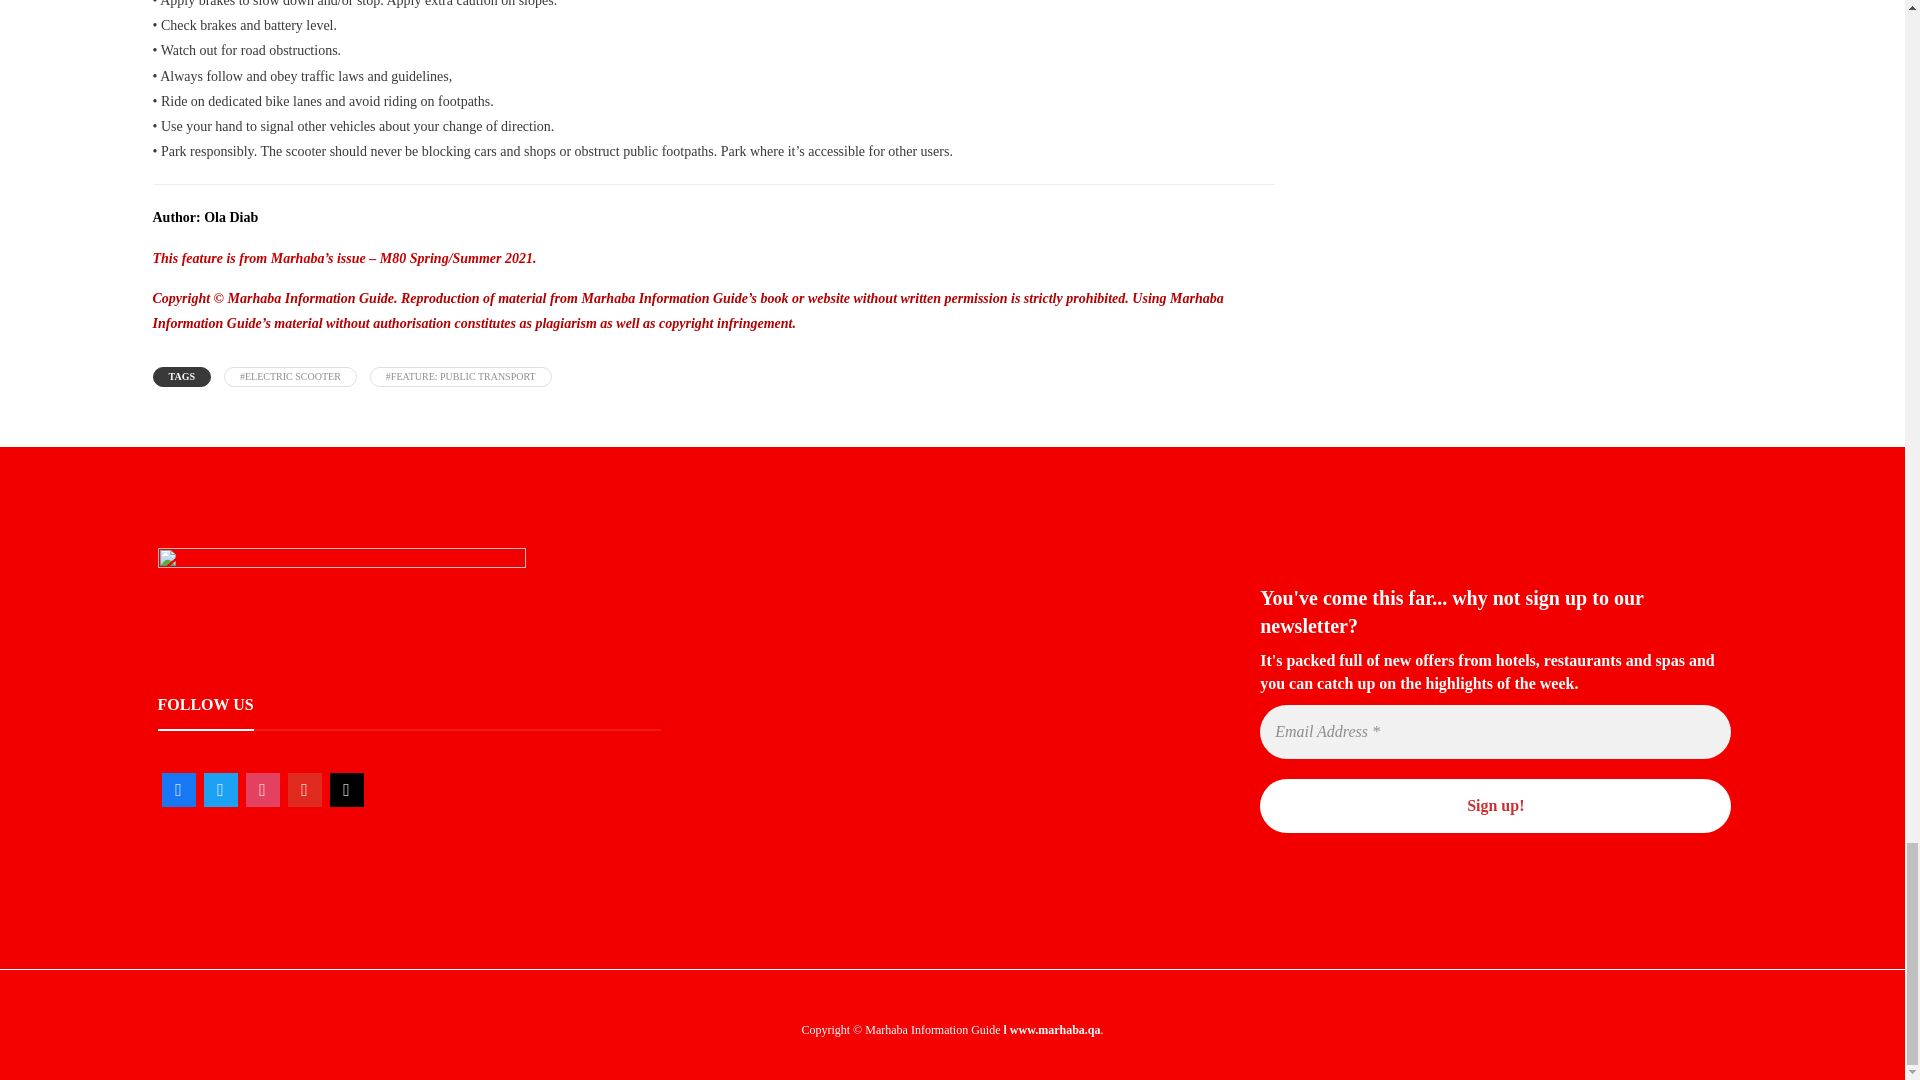 The height and width of the screenshot is (1080, 1920). Describe the element at coordinates (178, 790) in the screenshot. I see `Facebook` at that location.